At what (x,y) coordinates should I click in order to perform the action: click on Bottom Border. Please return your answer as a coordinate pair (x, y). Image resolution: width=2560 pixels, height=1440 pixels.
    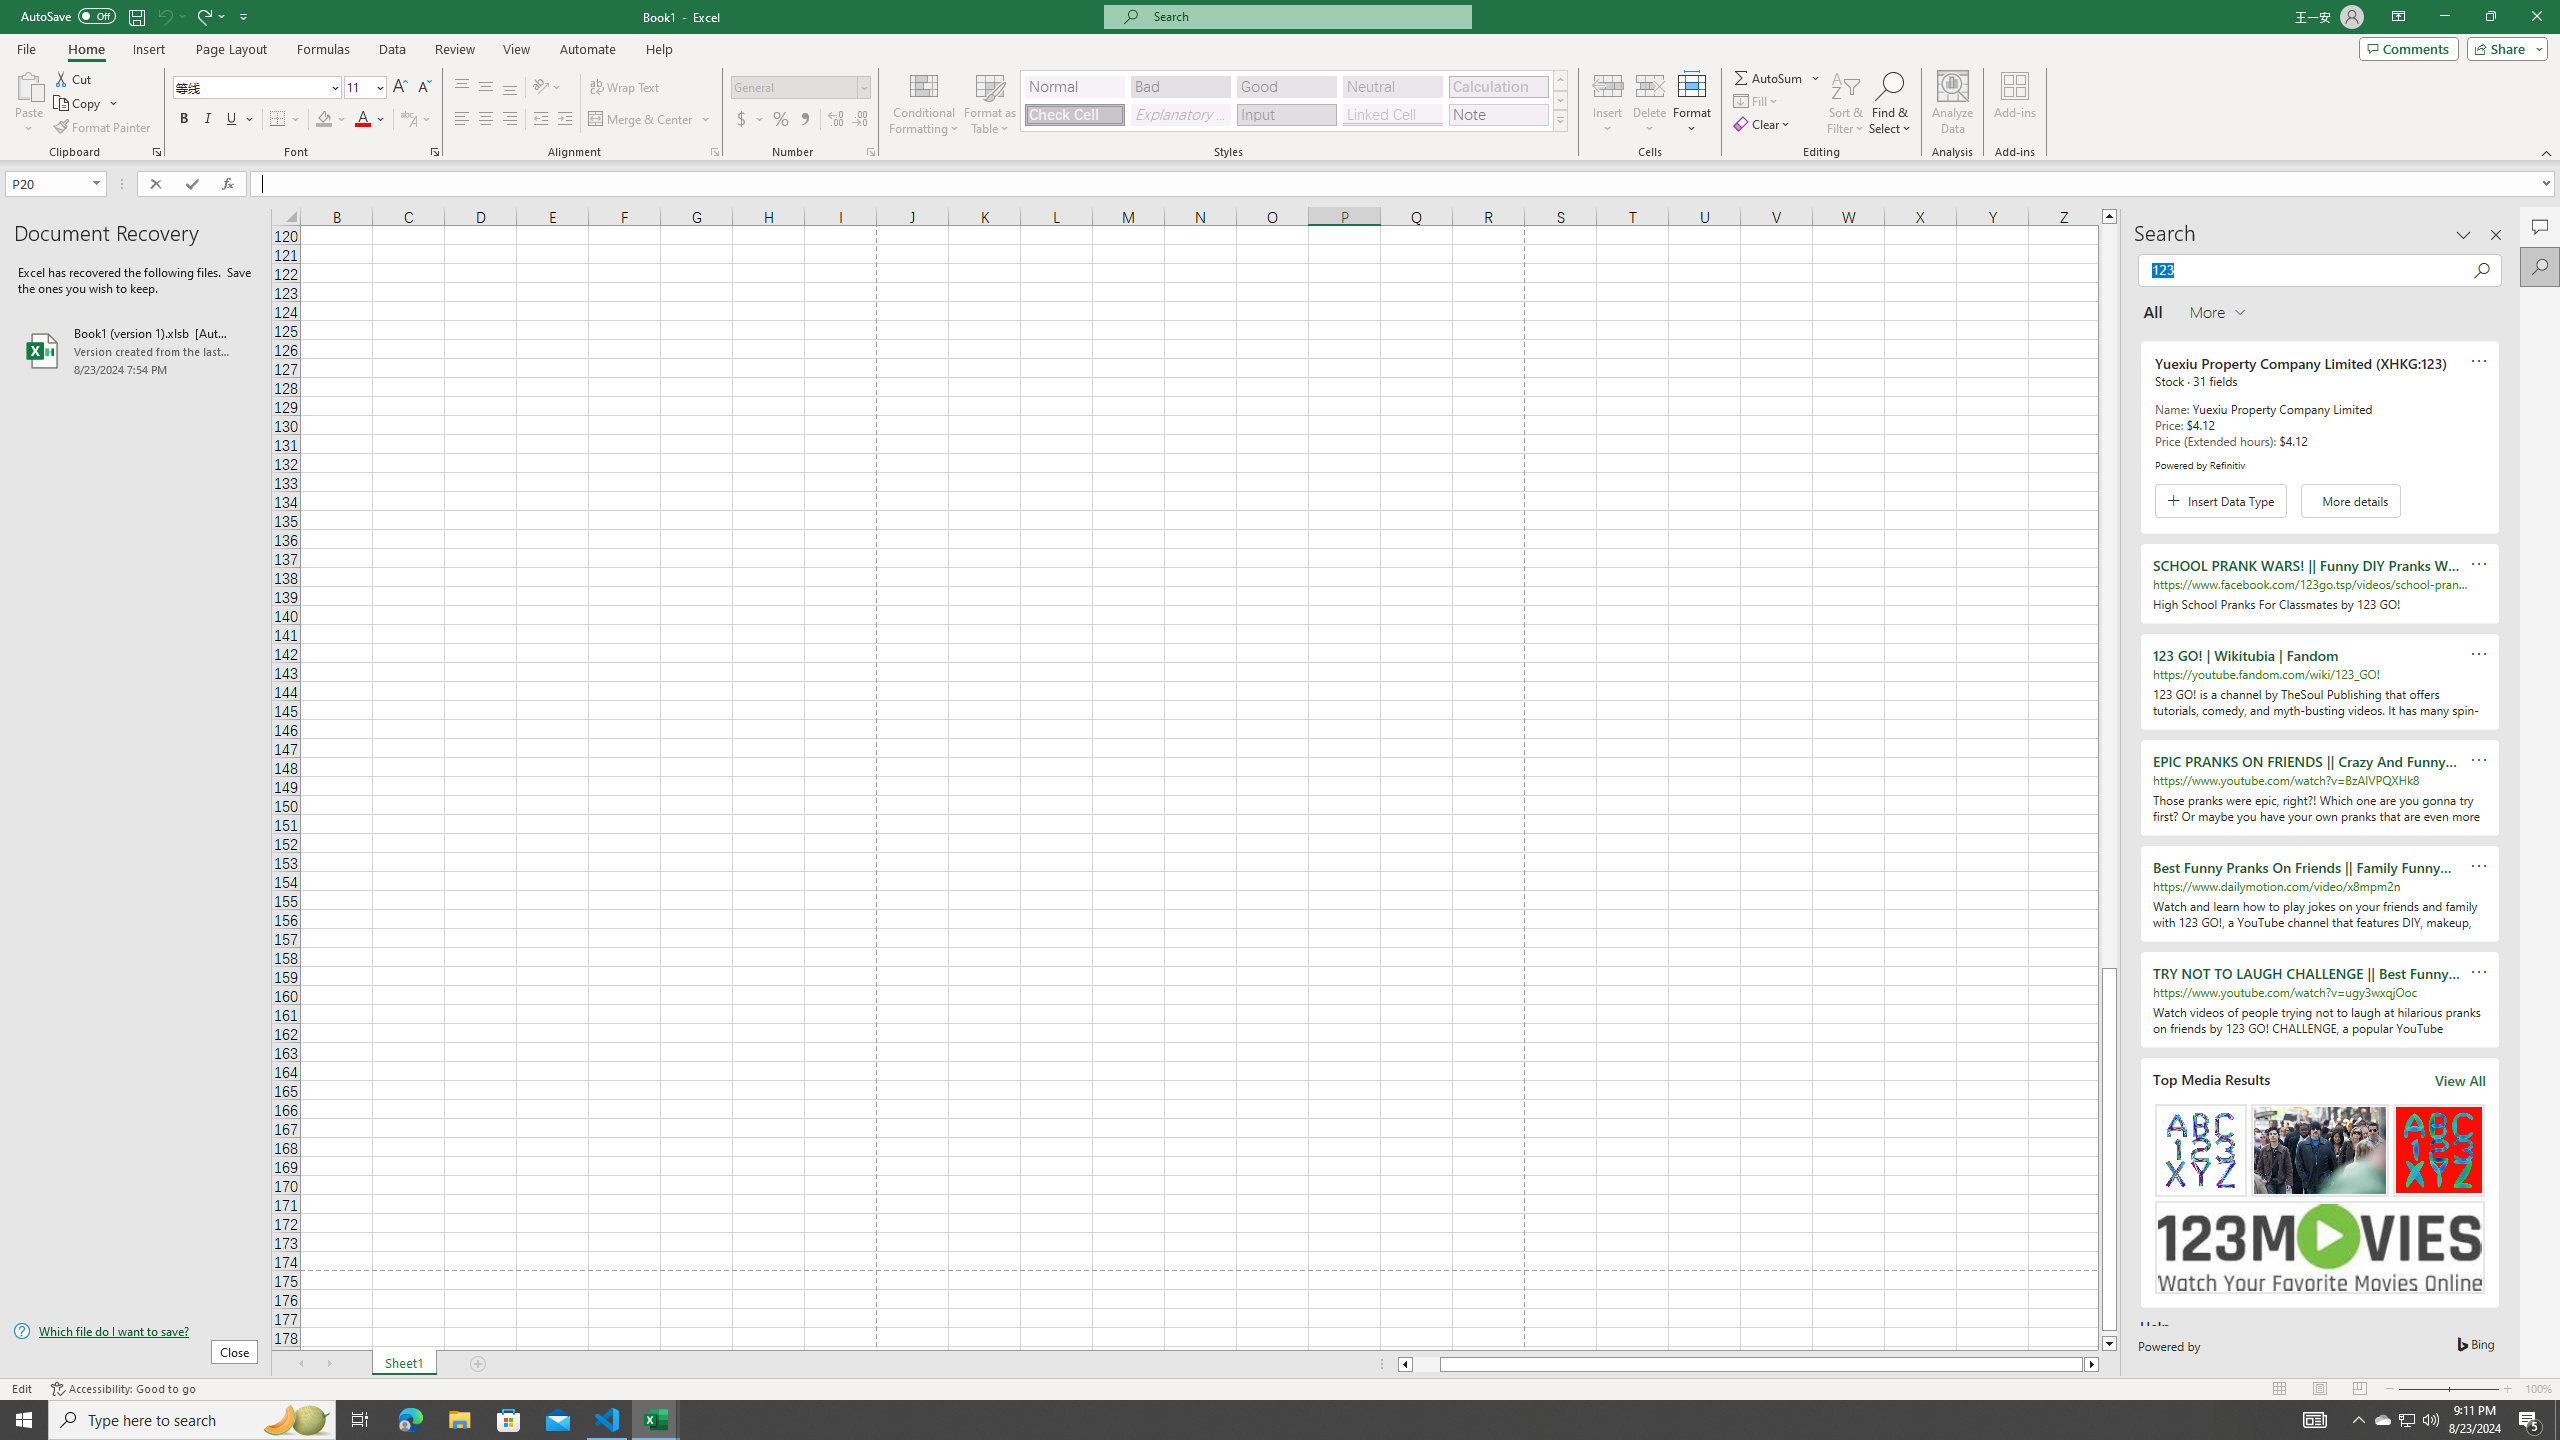
    Looking at the image, I should click on (278, 120).